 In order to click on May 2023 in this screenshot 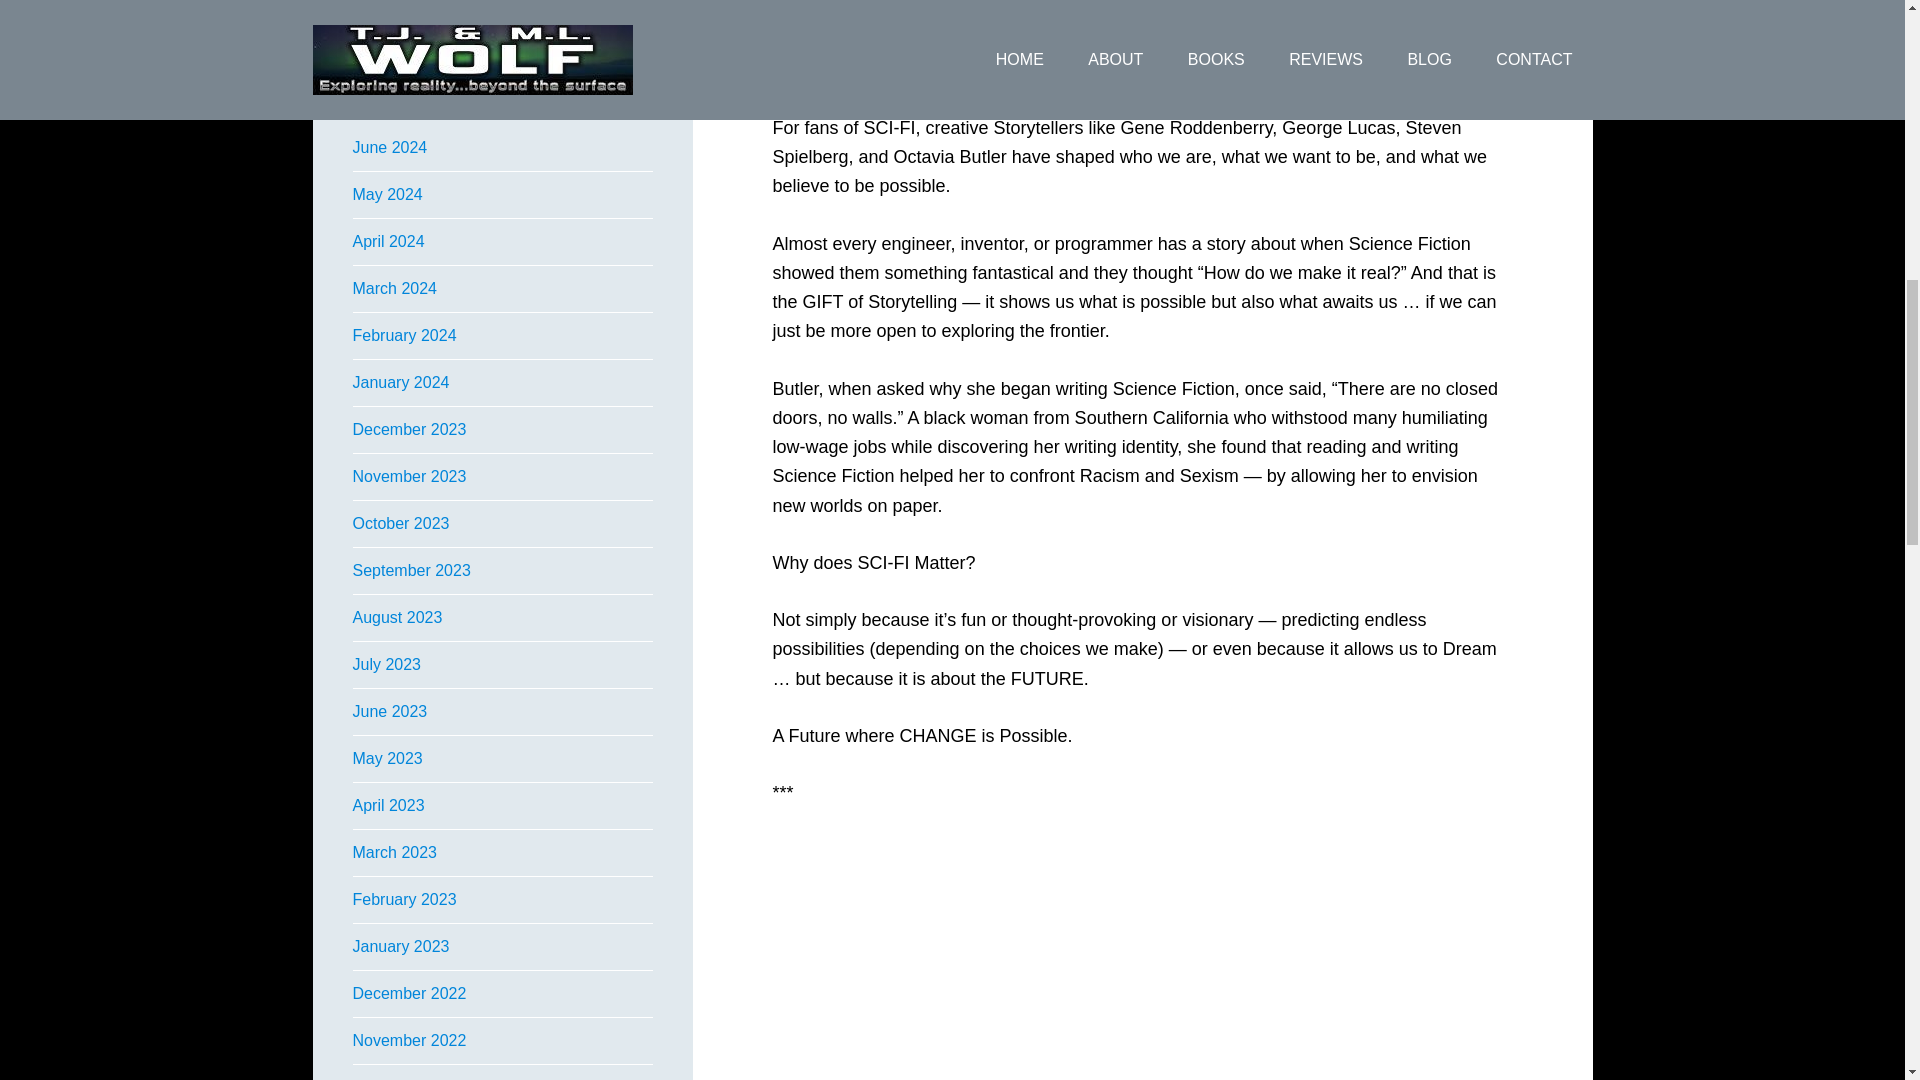, I will do `click(386, 758)`.